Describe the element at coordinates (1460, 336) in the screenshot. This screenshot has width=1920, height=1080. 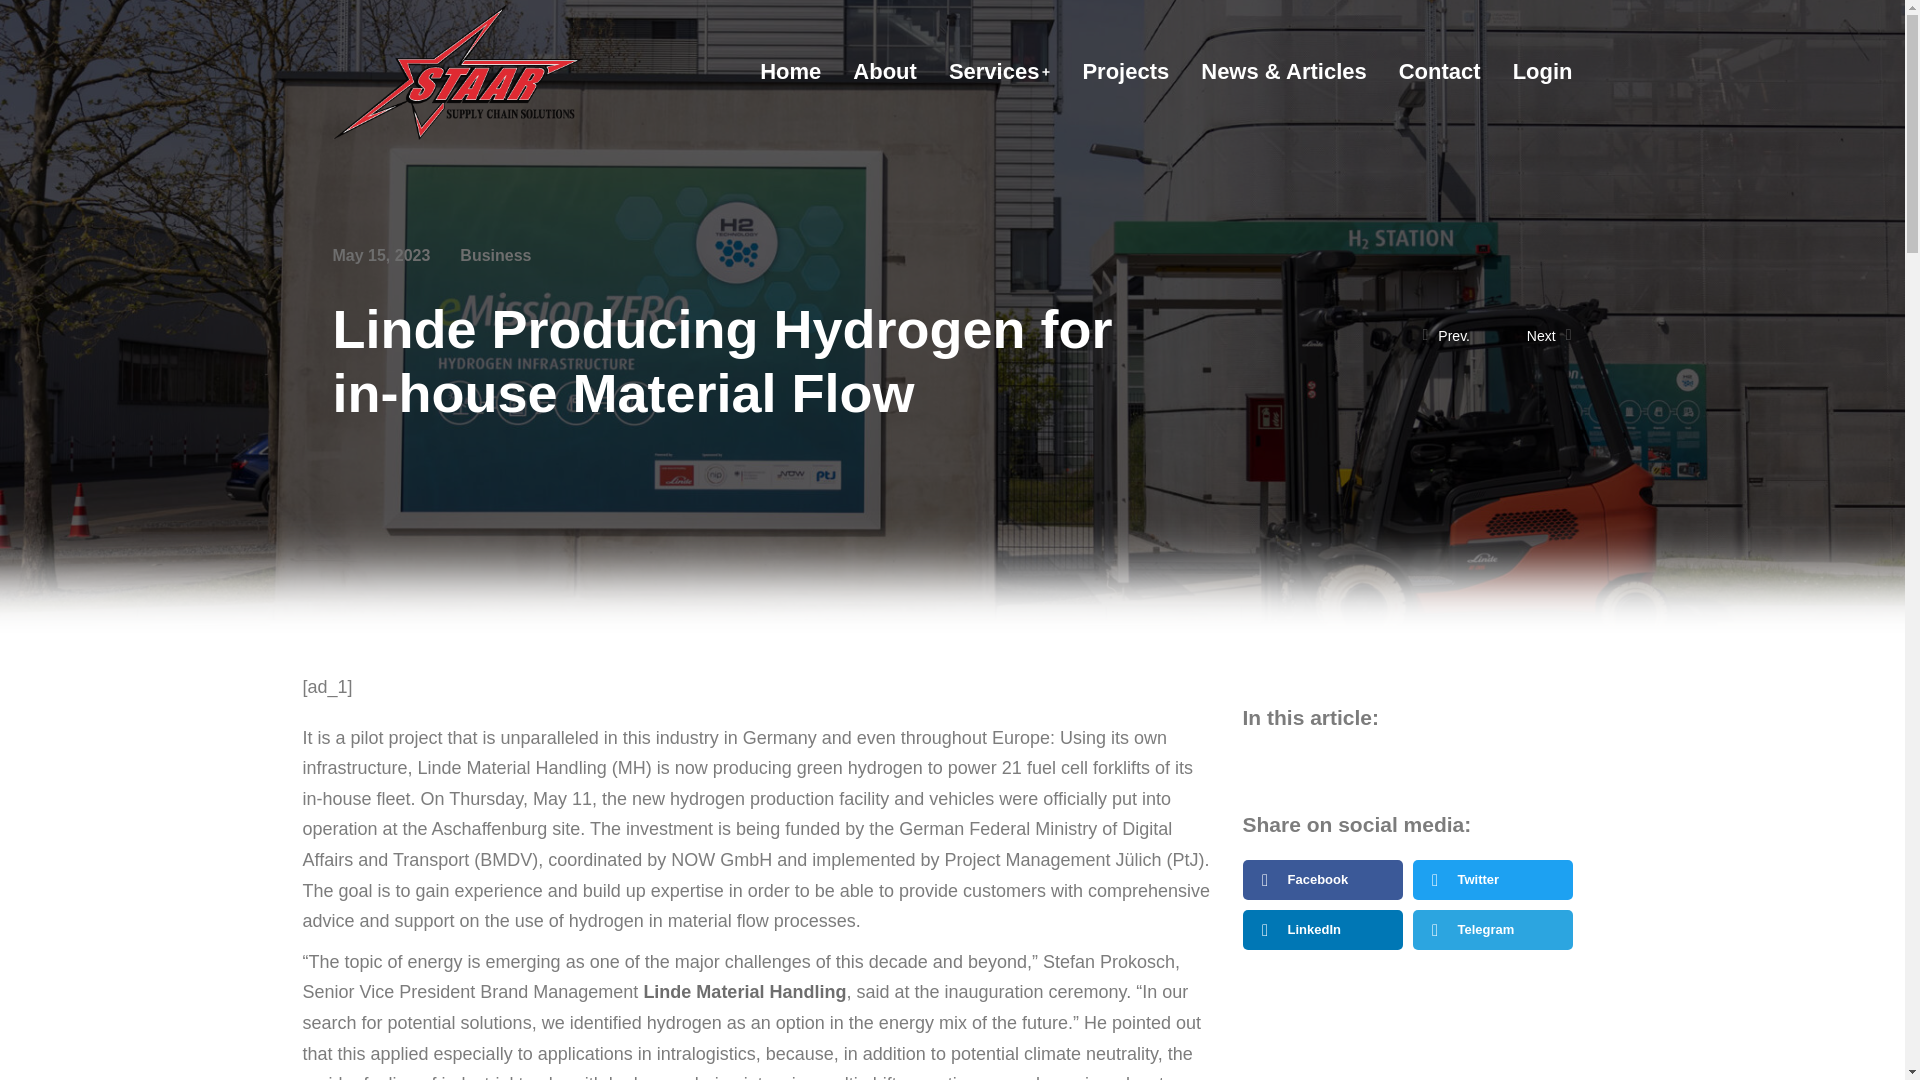
I see `Prev.` at that location.